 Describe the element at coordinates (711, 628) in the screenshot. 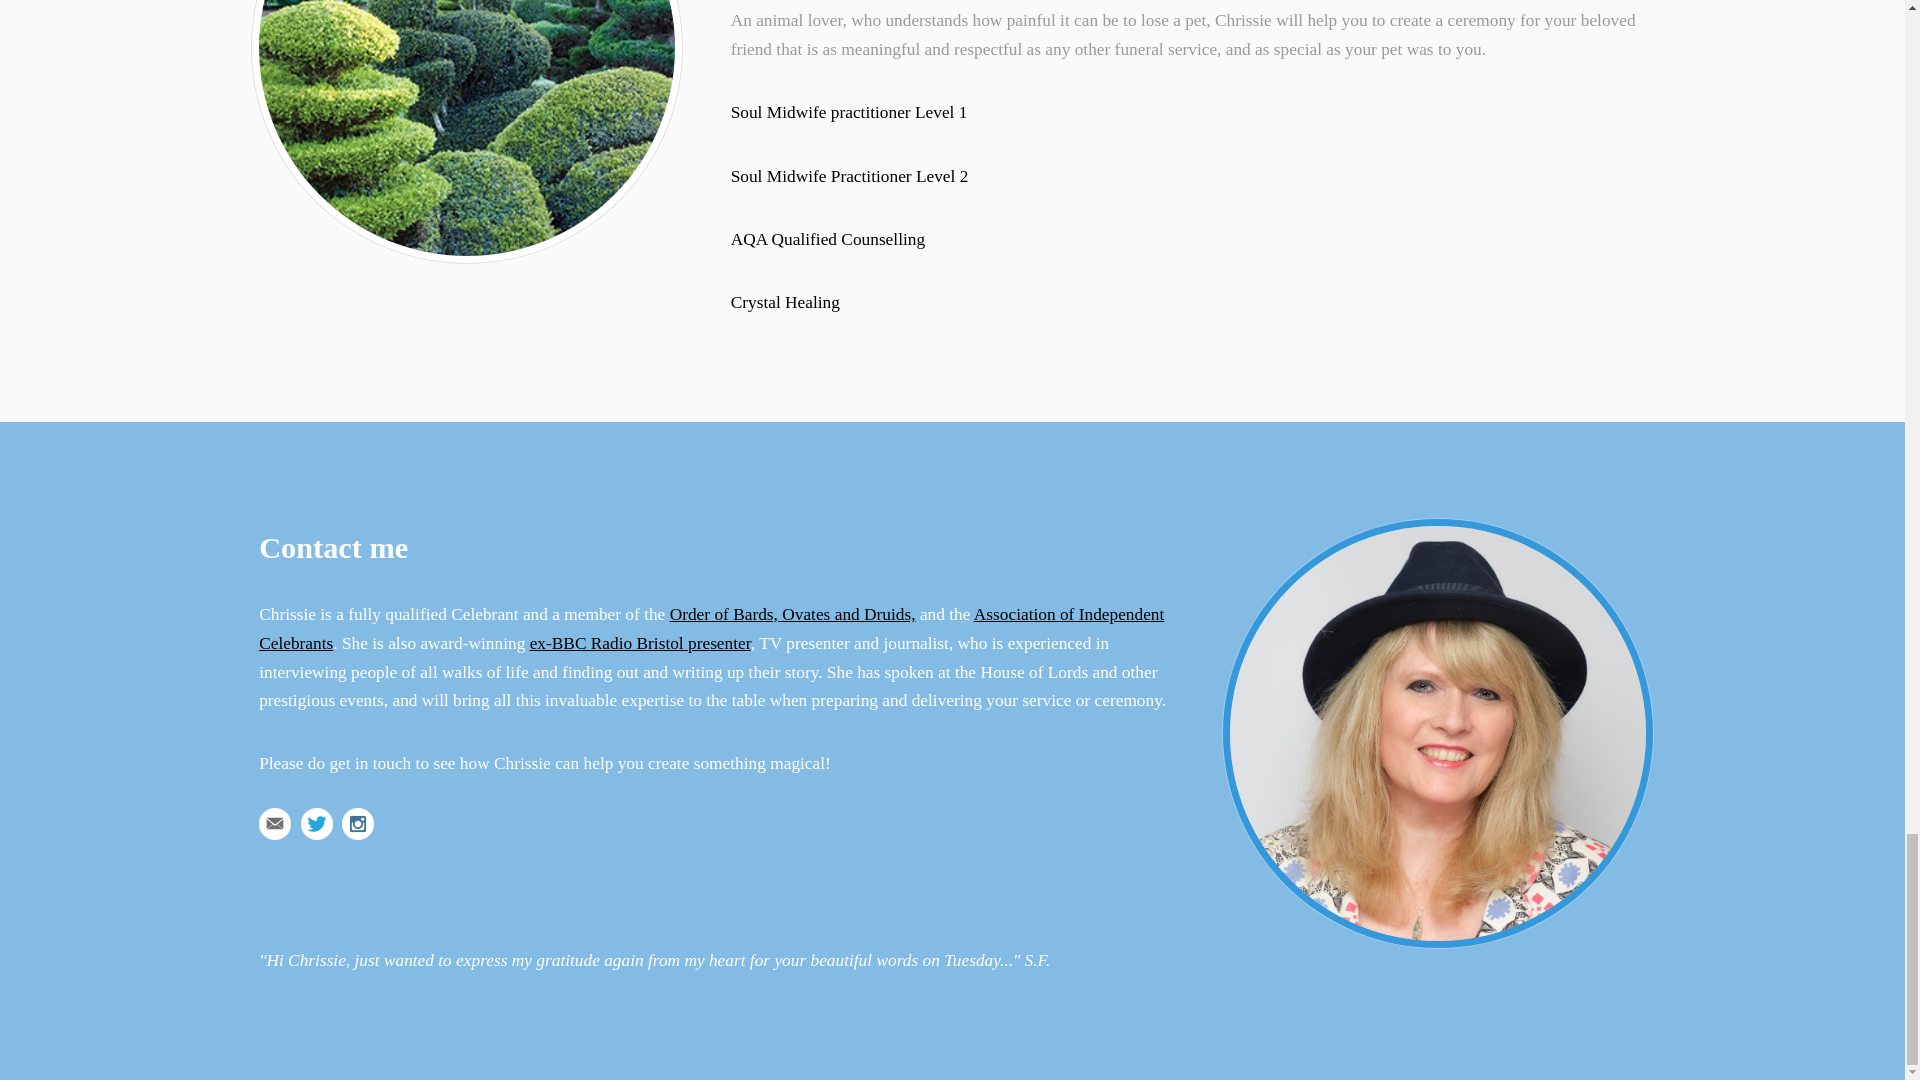

I see `Association of Independent Celebrants` at that location.